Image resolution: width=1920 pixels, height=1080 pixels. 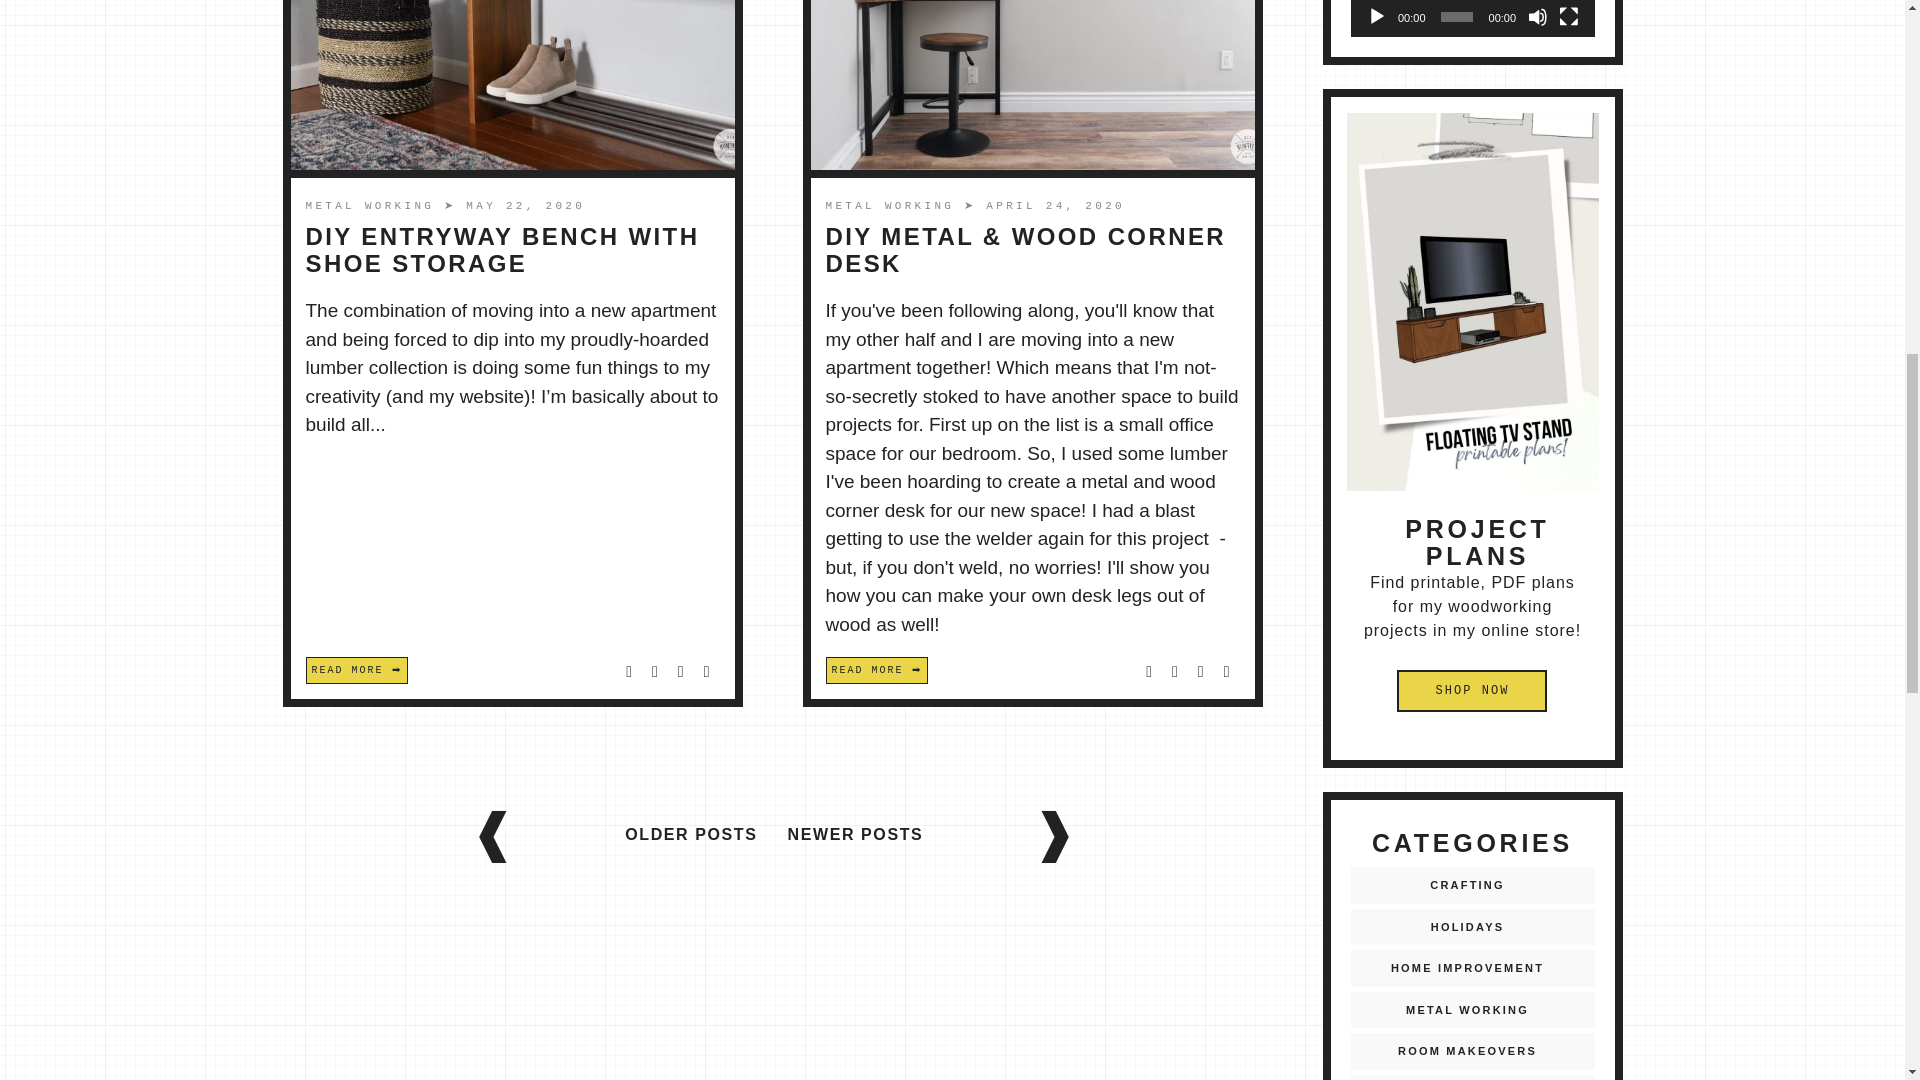 I want to click on Fullscreen, so click(x=1568, y=16).